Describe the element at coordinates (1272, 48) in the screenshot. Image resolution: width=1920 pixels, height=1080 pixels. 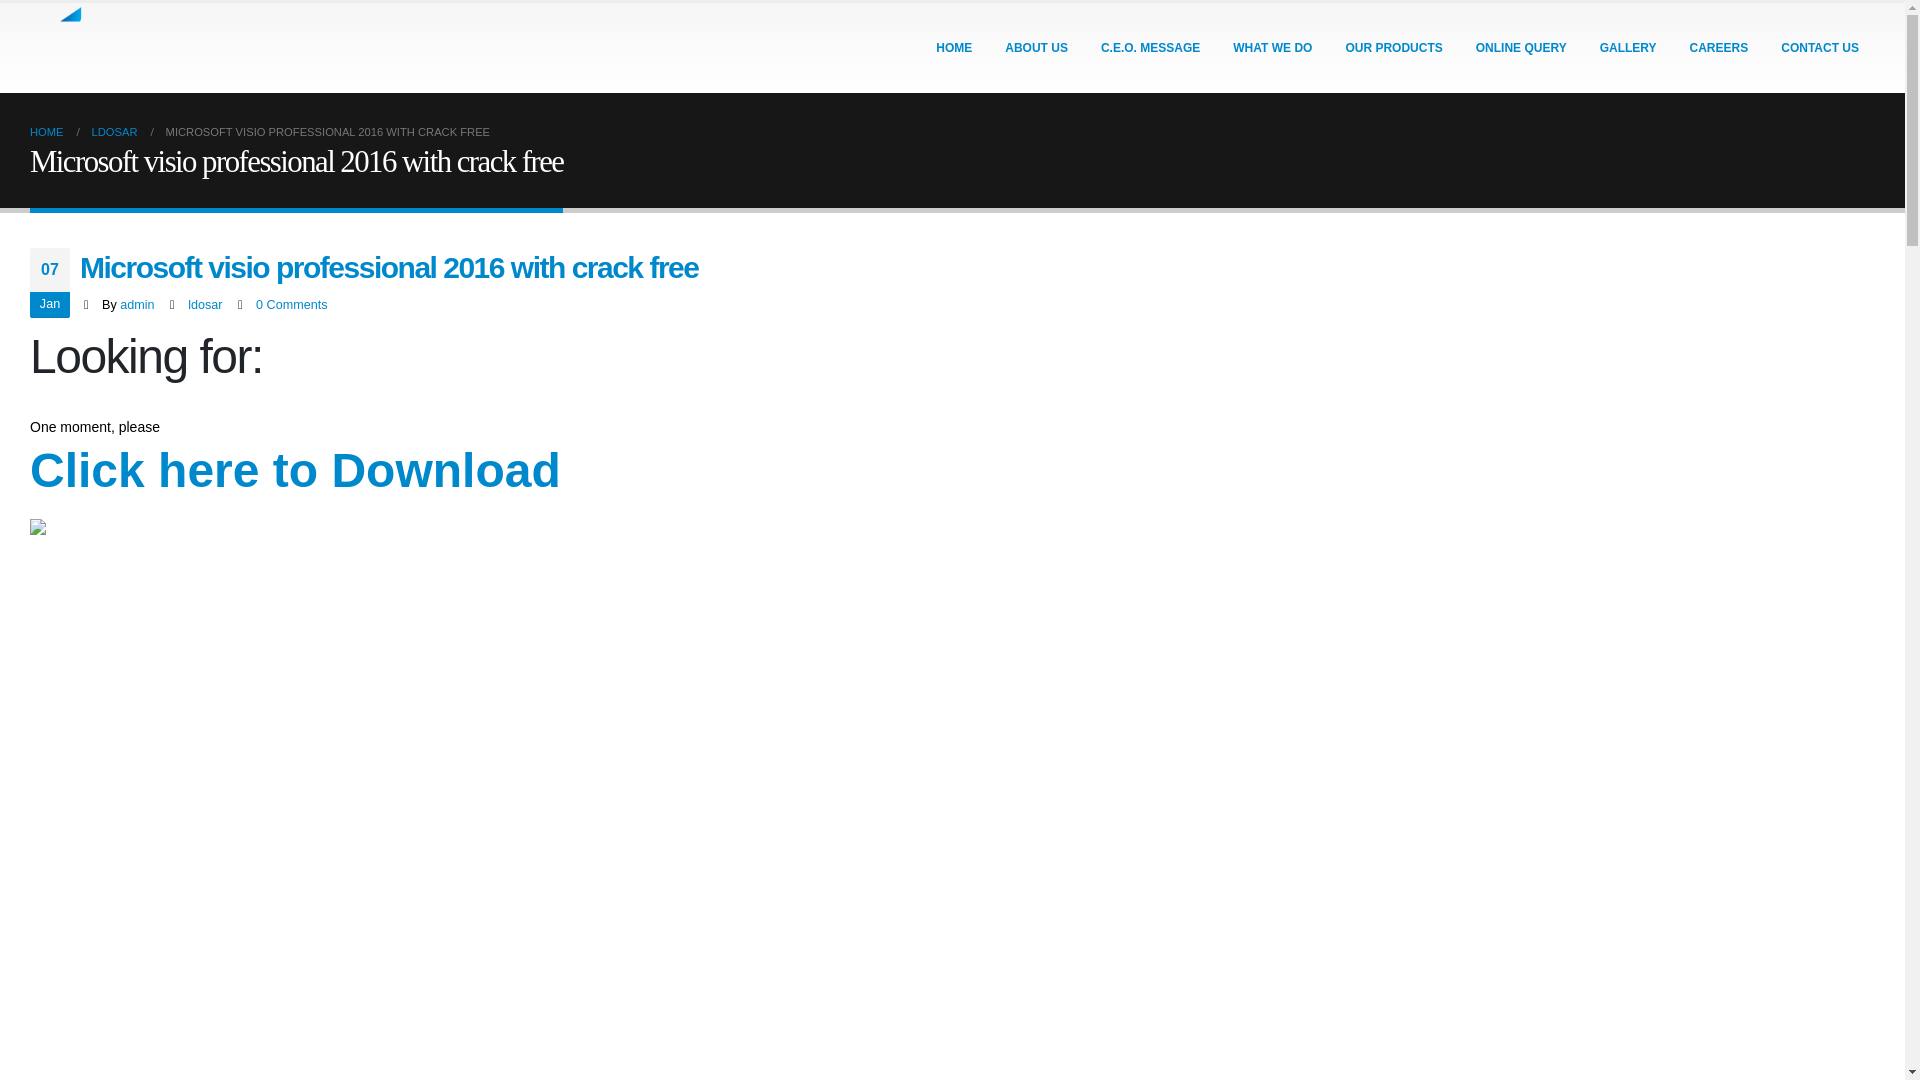
I see `WHAT WE DO` at that location.